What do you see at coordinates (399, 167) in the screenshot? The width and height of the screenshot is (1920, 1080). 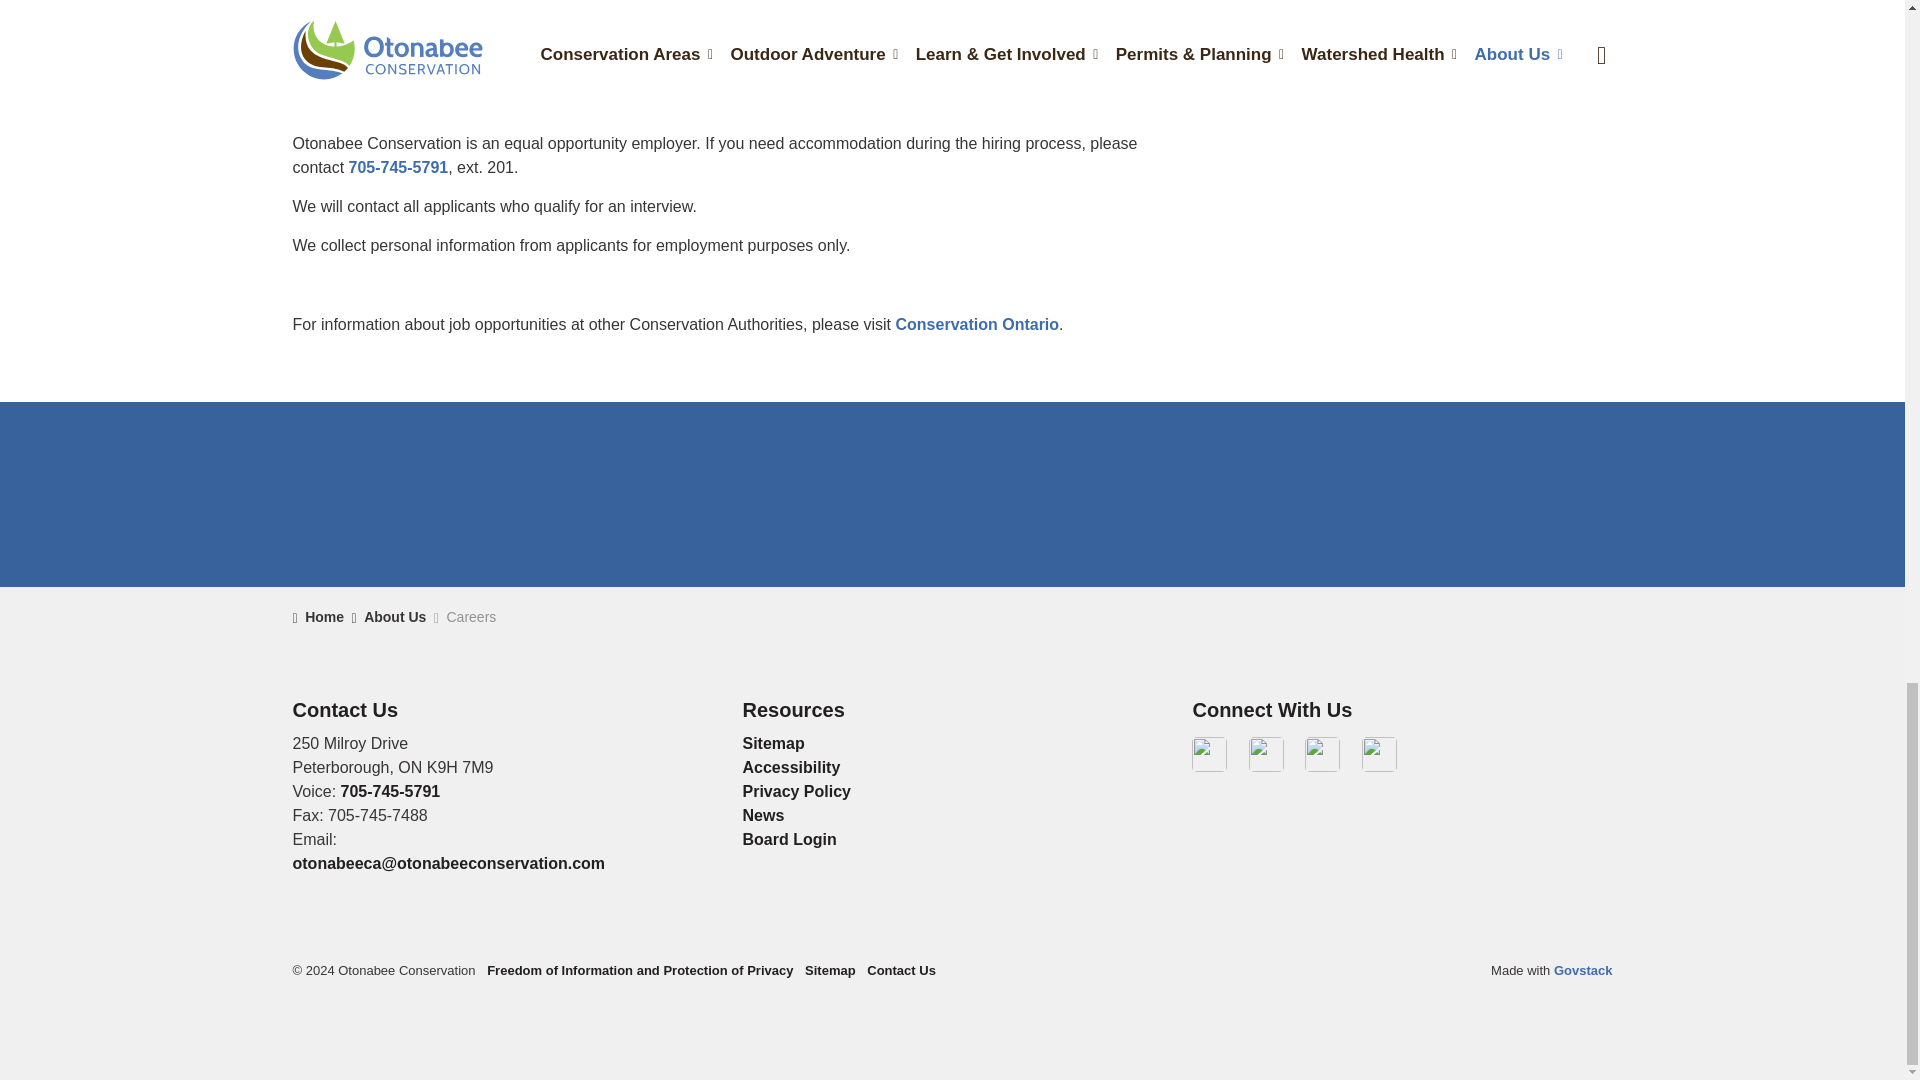 I see `Call us` at bounding box center [399, 167].